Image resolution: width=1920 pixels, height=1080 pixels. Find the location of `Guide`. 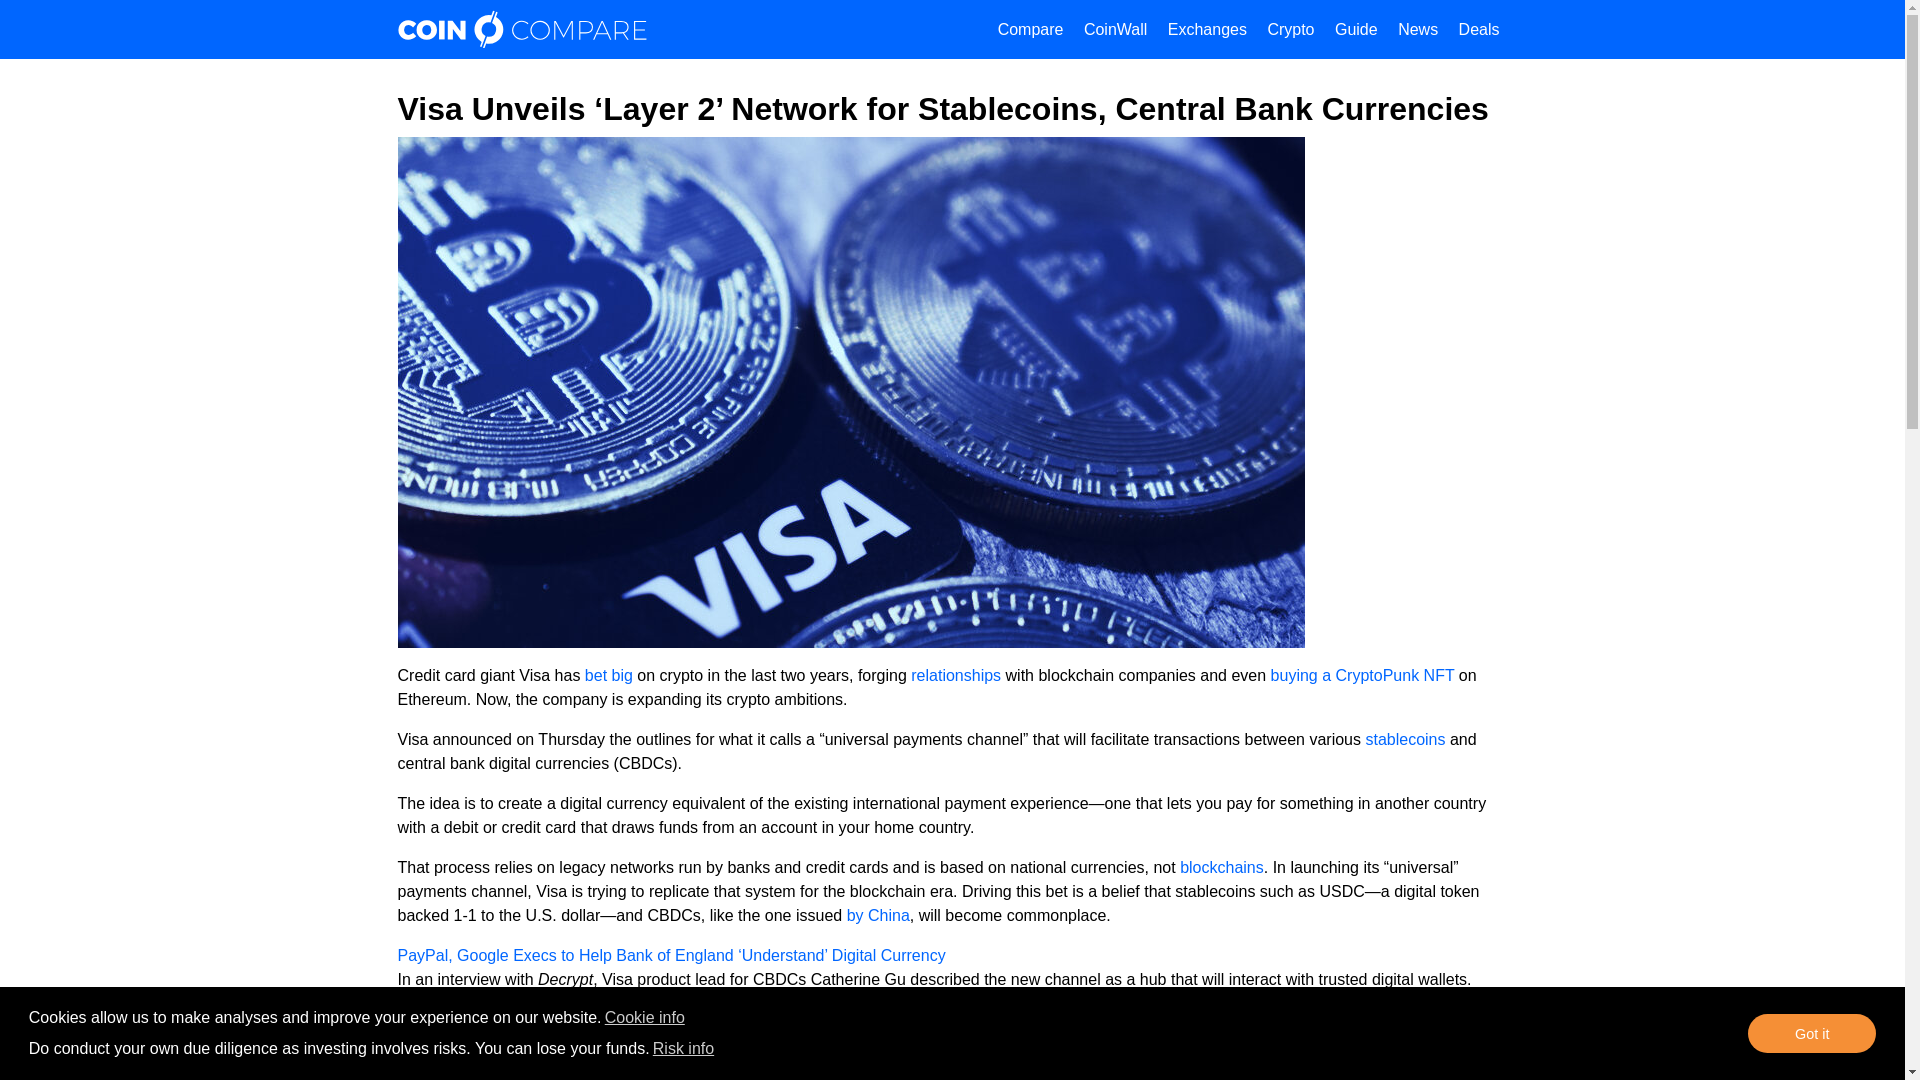

Guide is located at coordinates (1356, 30).